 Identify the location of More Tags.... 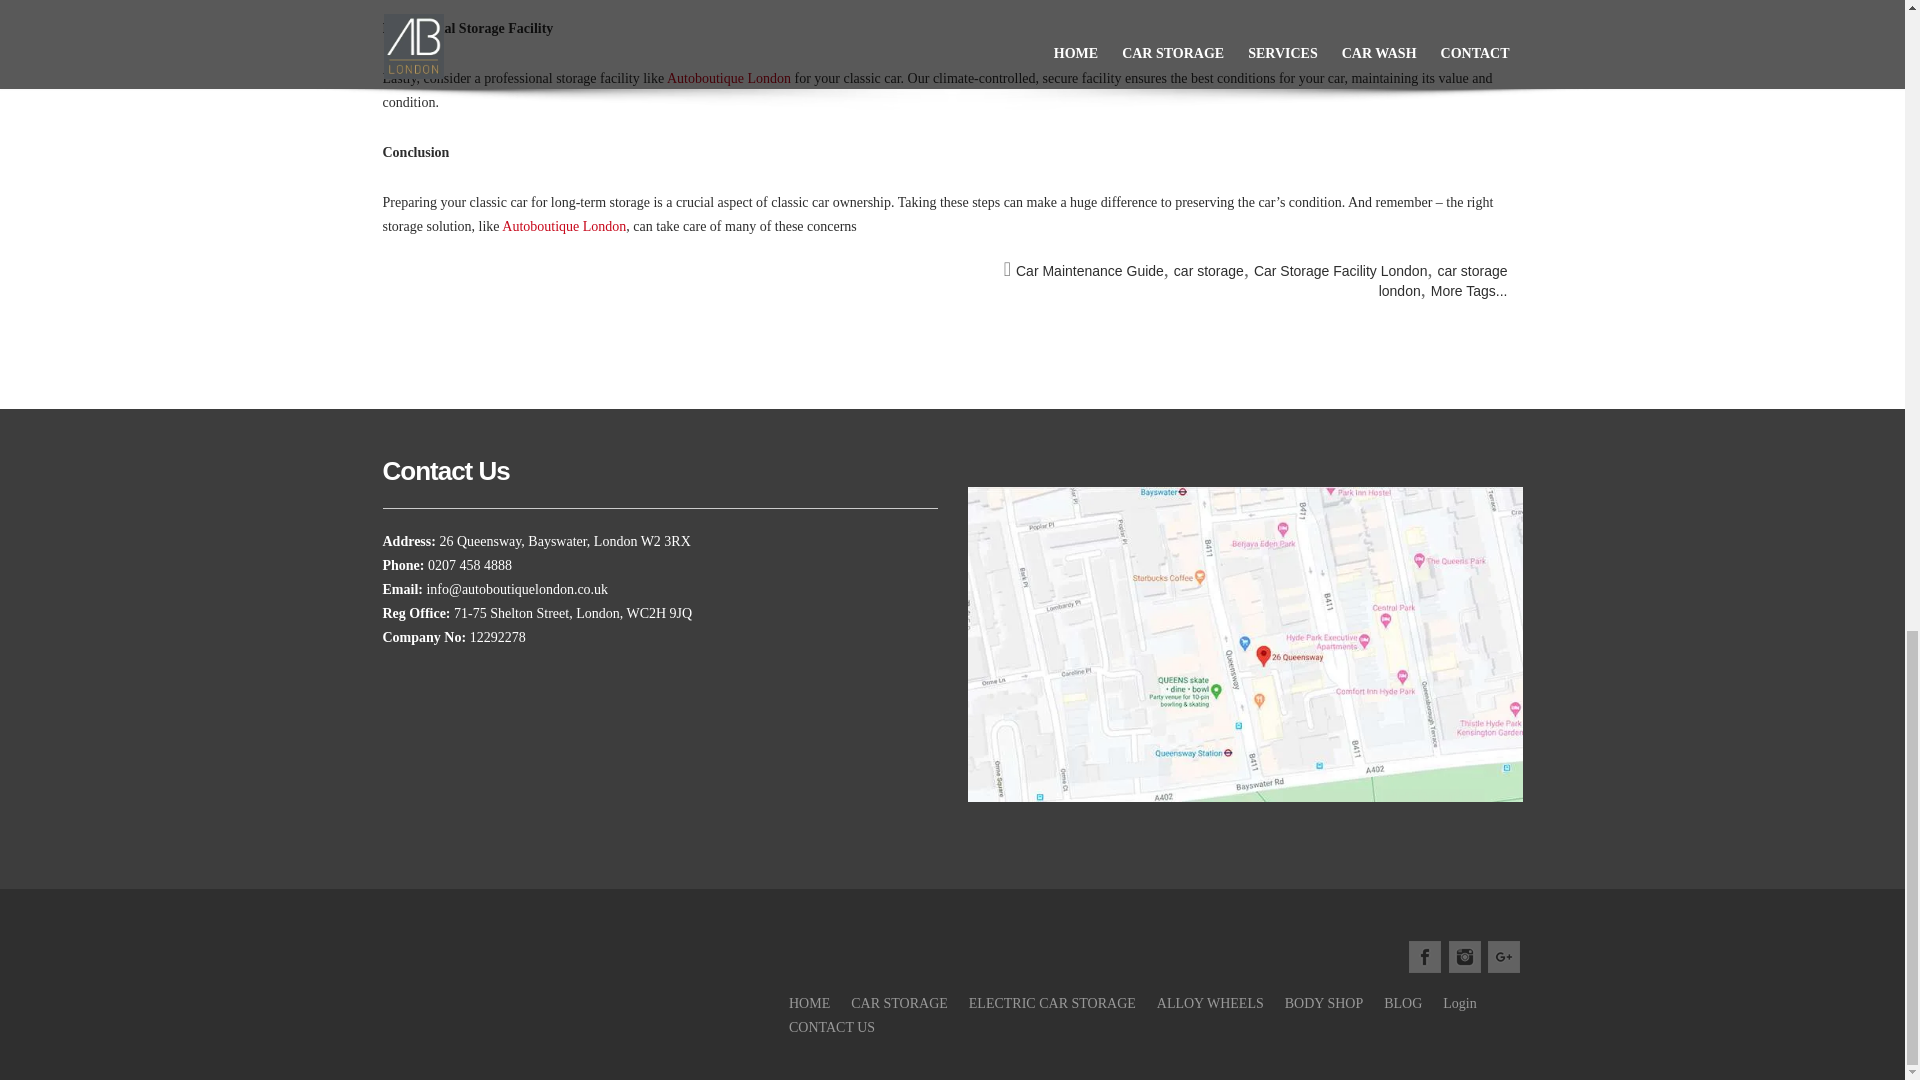
(1468, 290).